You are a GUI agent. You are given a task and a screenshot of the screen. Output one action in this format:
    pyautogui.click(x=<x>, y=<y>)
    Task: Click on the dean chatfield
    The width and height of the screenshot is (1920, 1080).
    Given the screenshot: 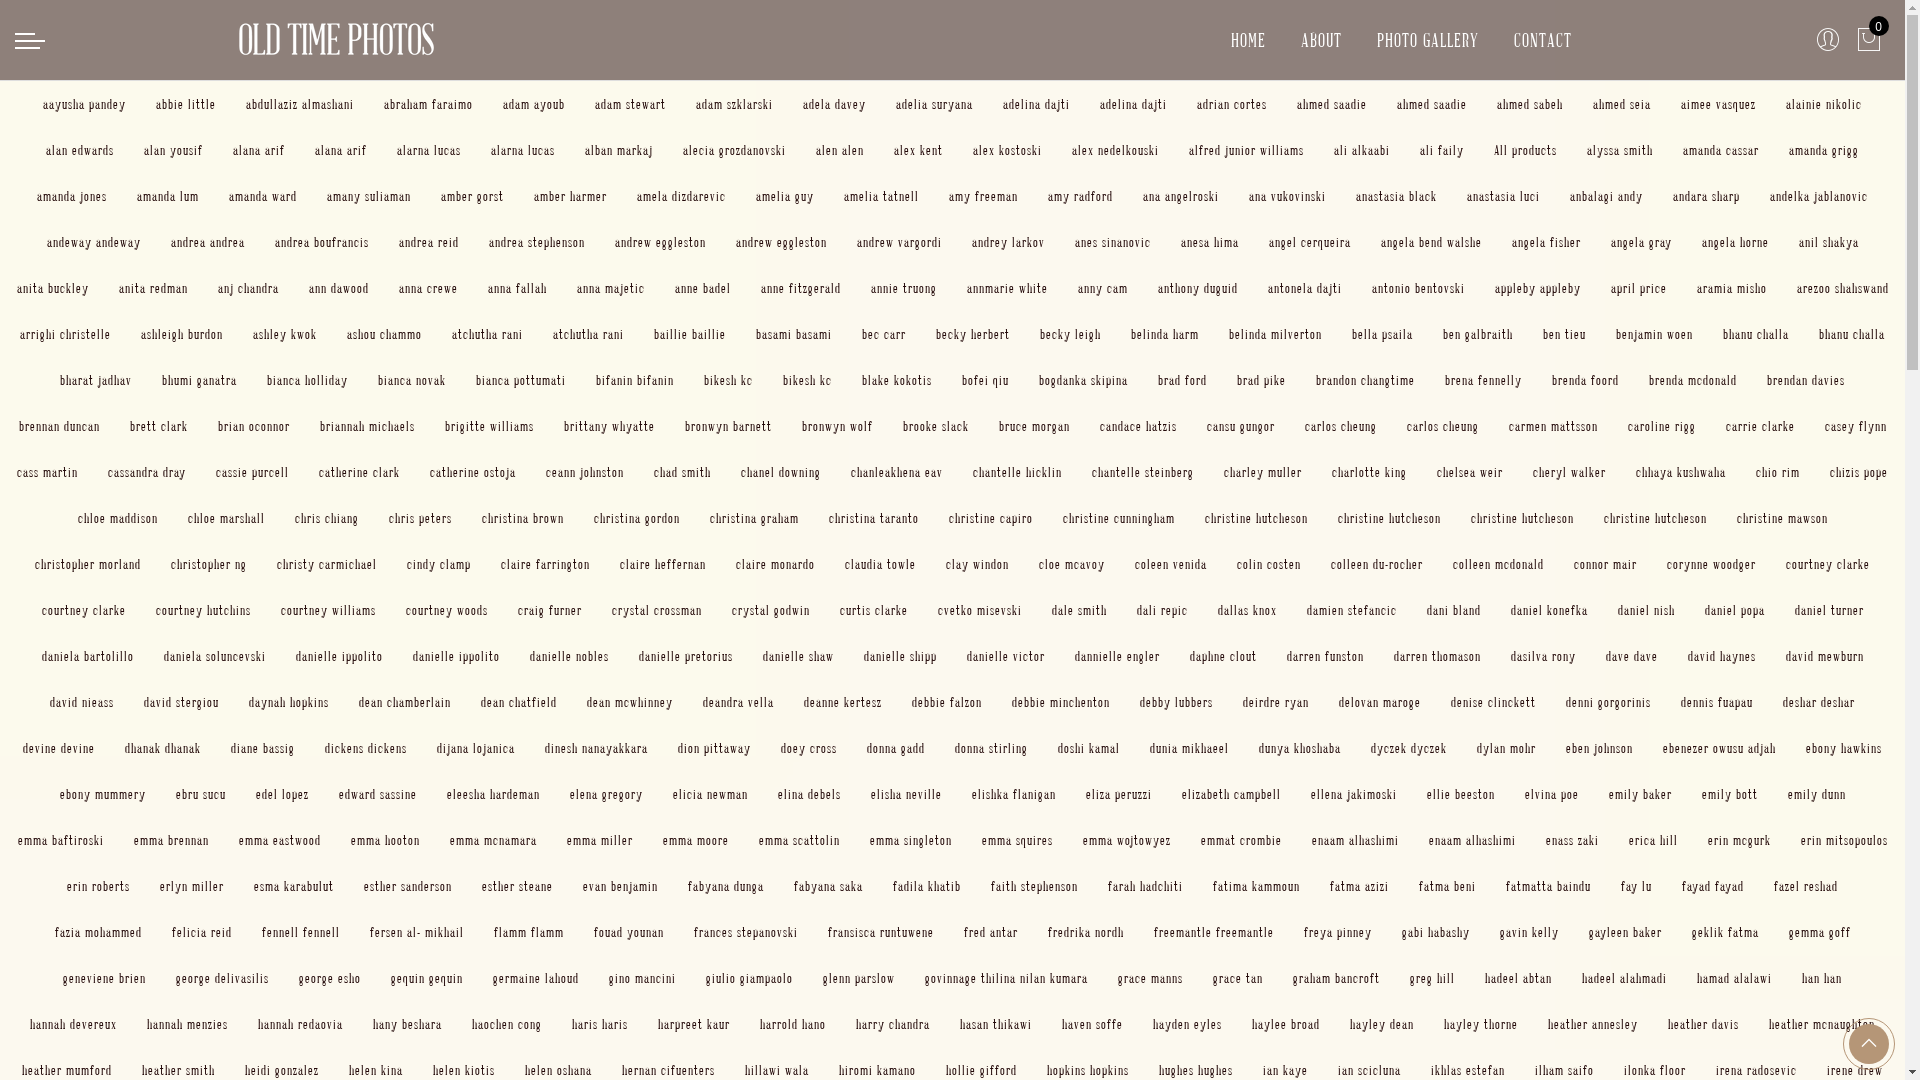 What is the action you would take?
    pyautogui.click(x=519, y=702)
    